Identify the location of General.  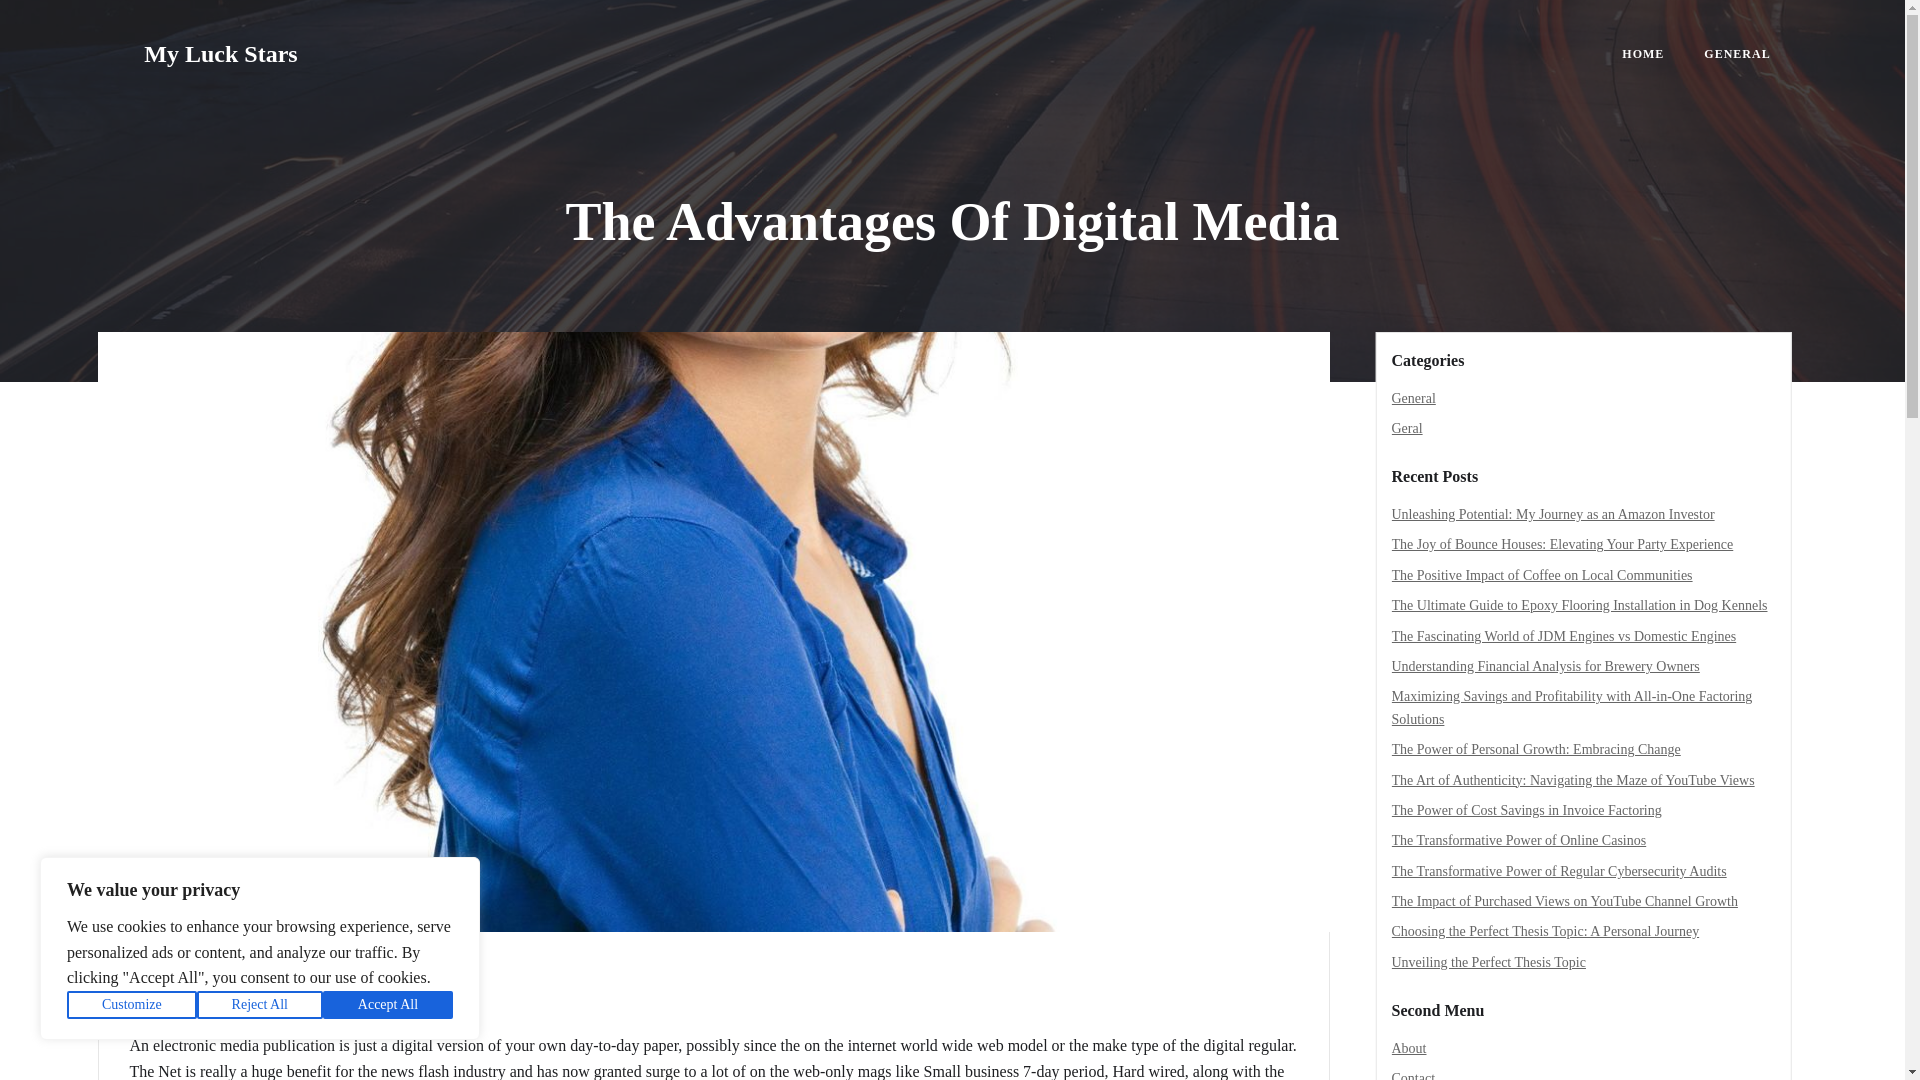
(1414, 398).